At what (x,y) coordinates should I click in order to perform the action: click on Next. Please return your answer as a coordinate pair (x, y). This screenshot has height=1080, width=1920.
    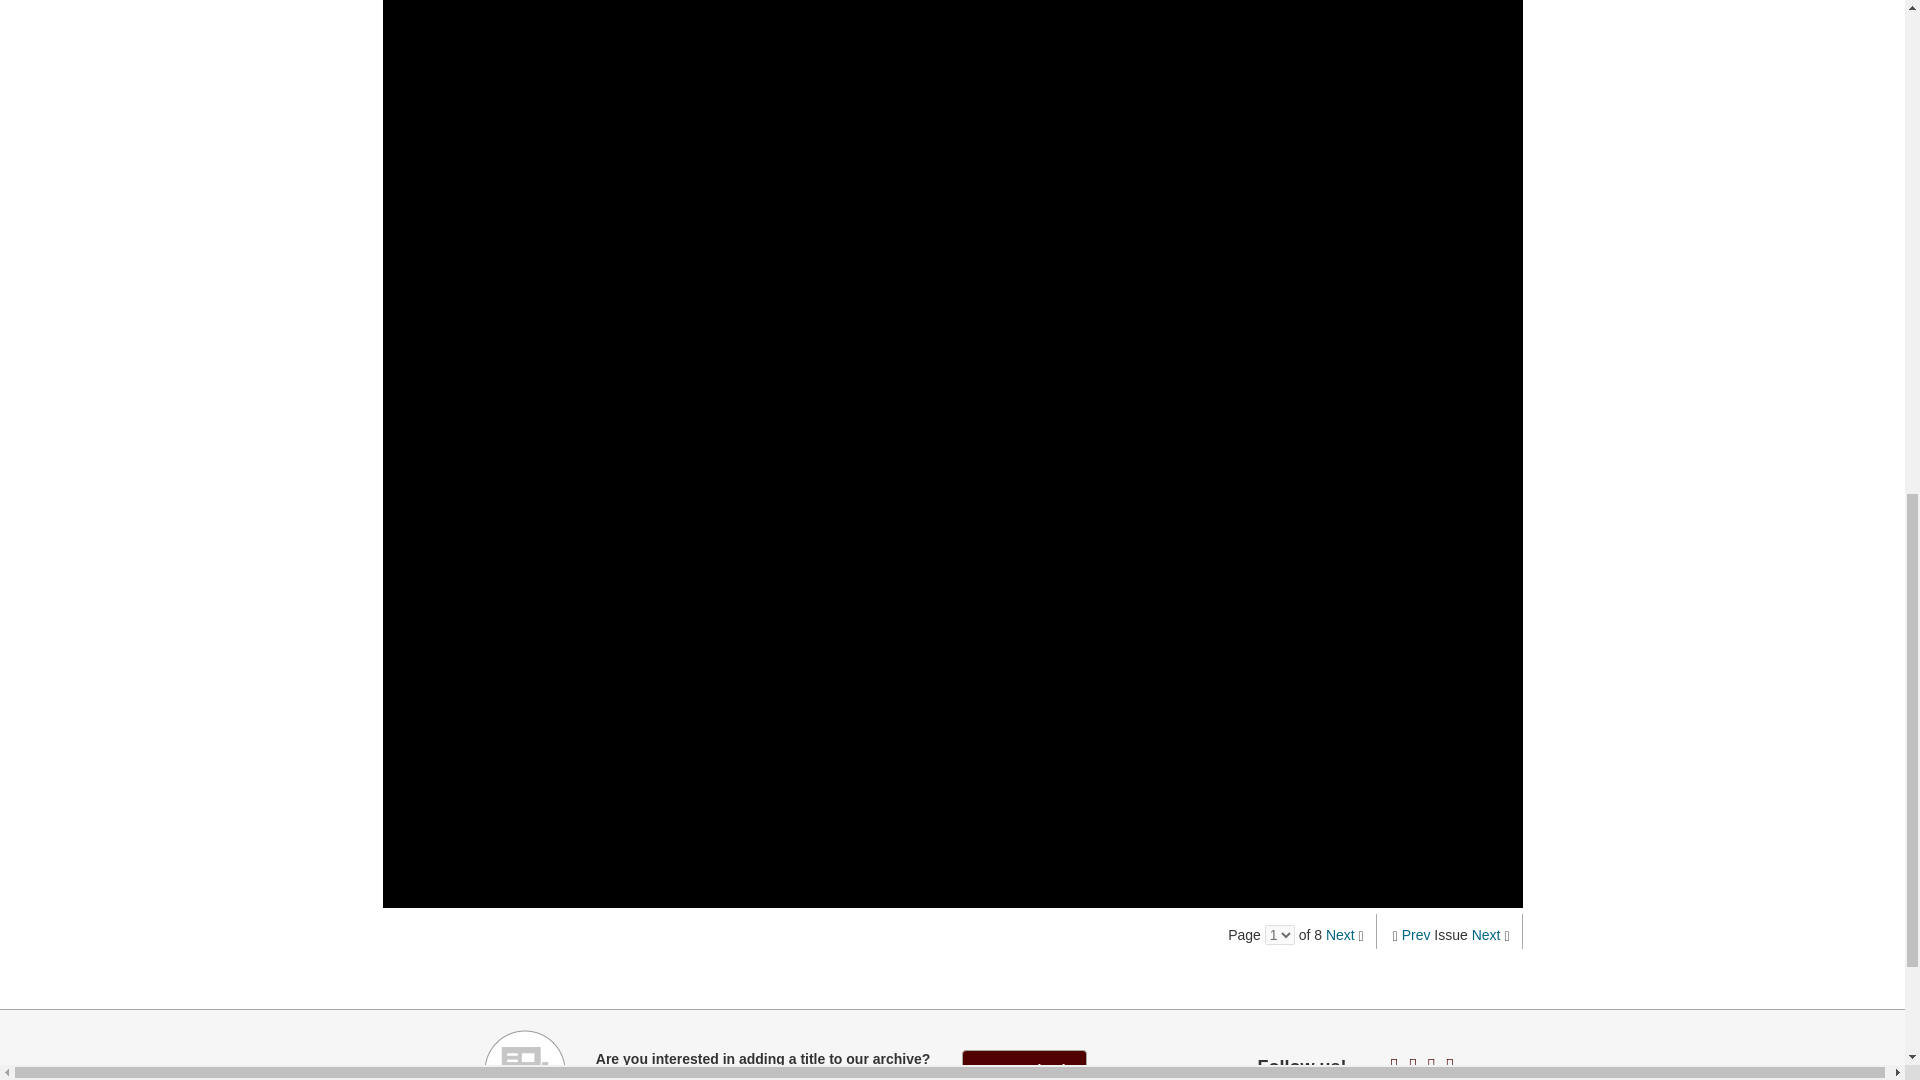
    Looking at the image, I should click on (1340, 934).